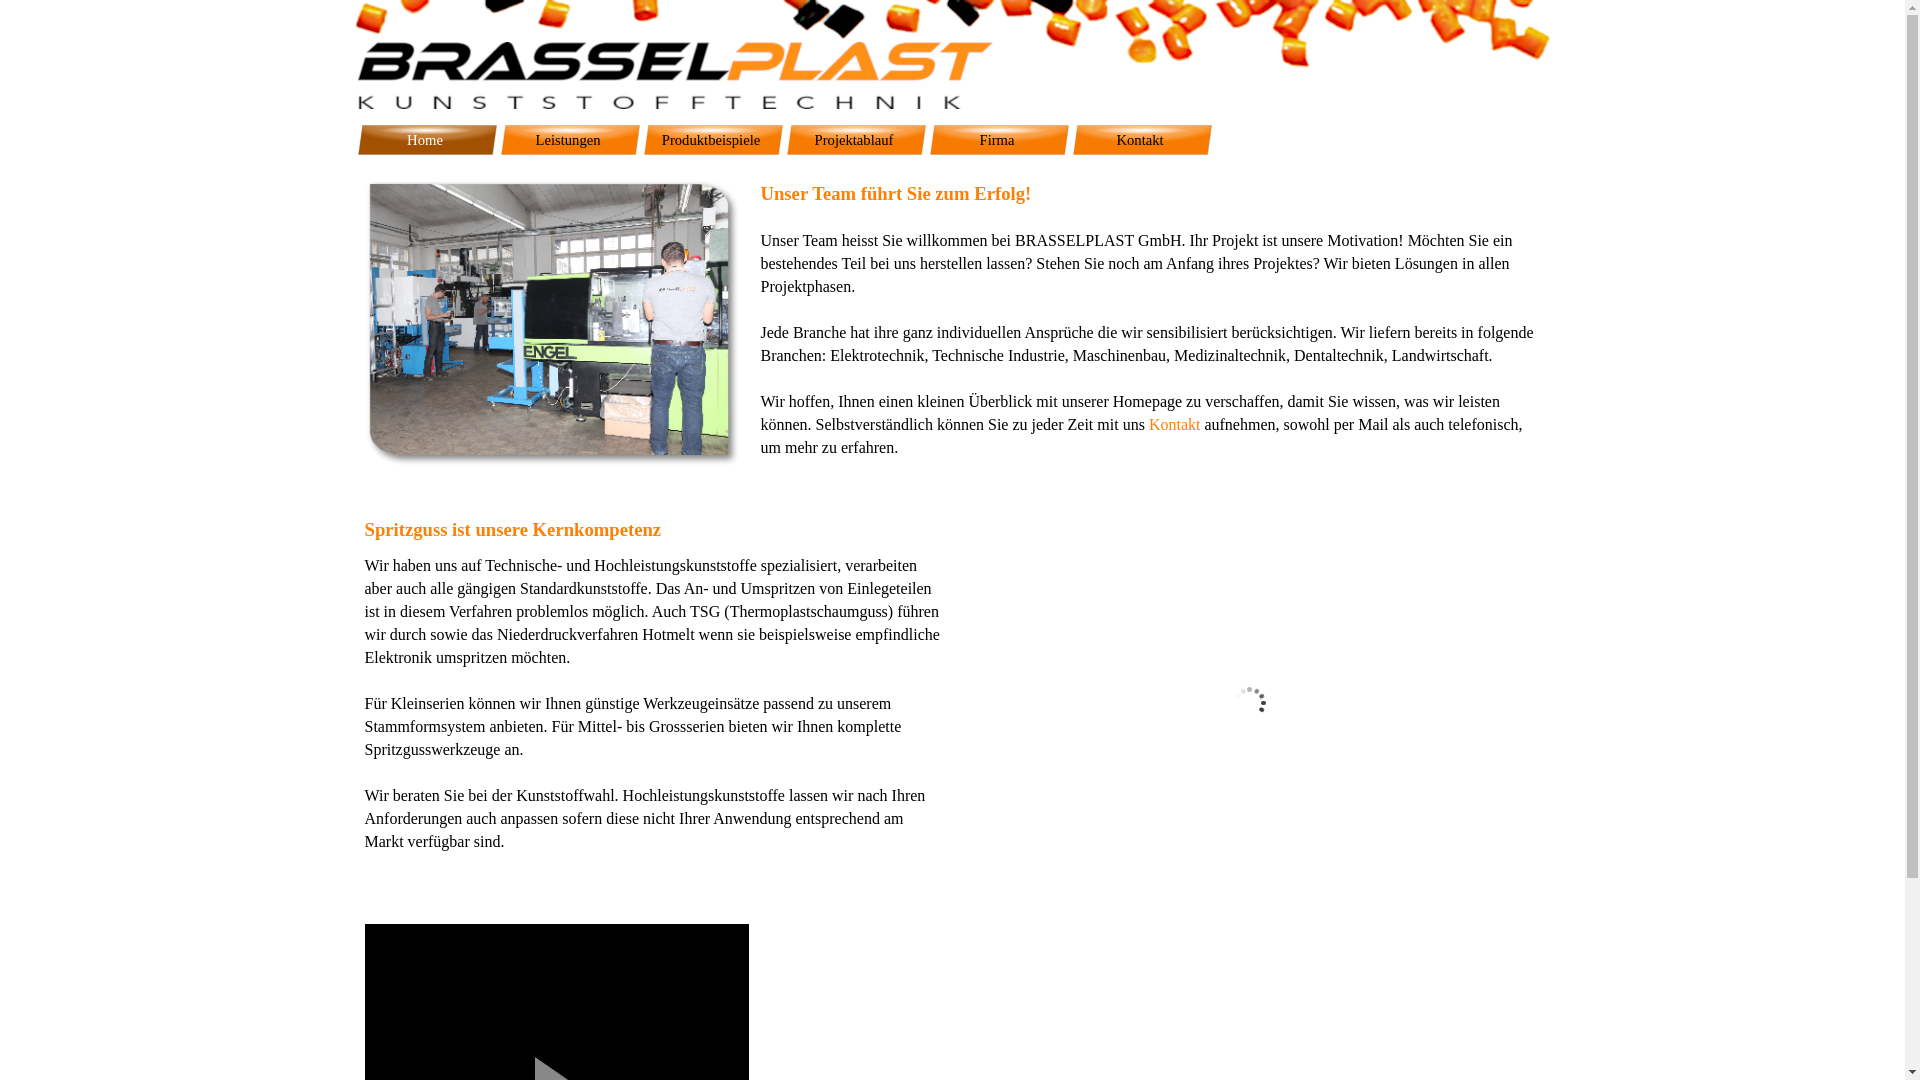 This screenshot has width=1920, height=1080. Describe the element at coordinates (570, 140) in the screenshot. I see `Leistungen` at that location.